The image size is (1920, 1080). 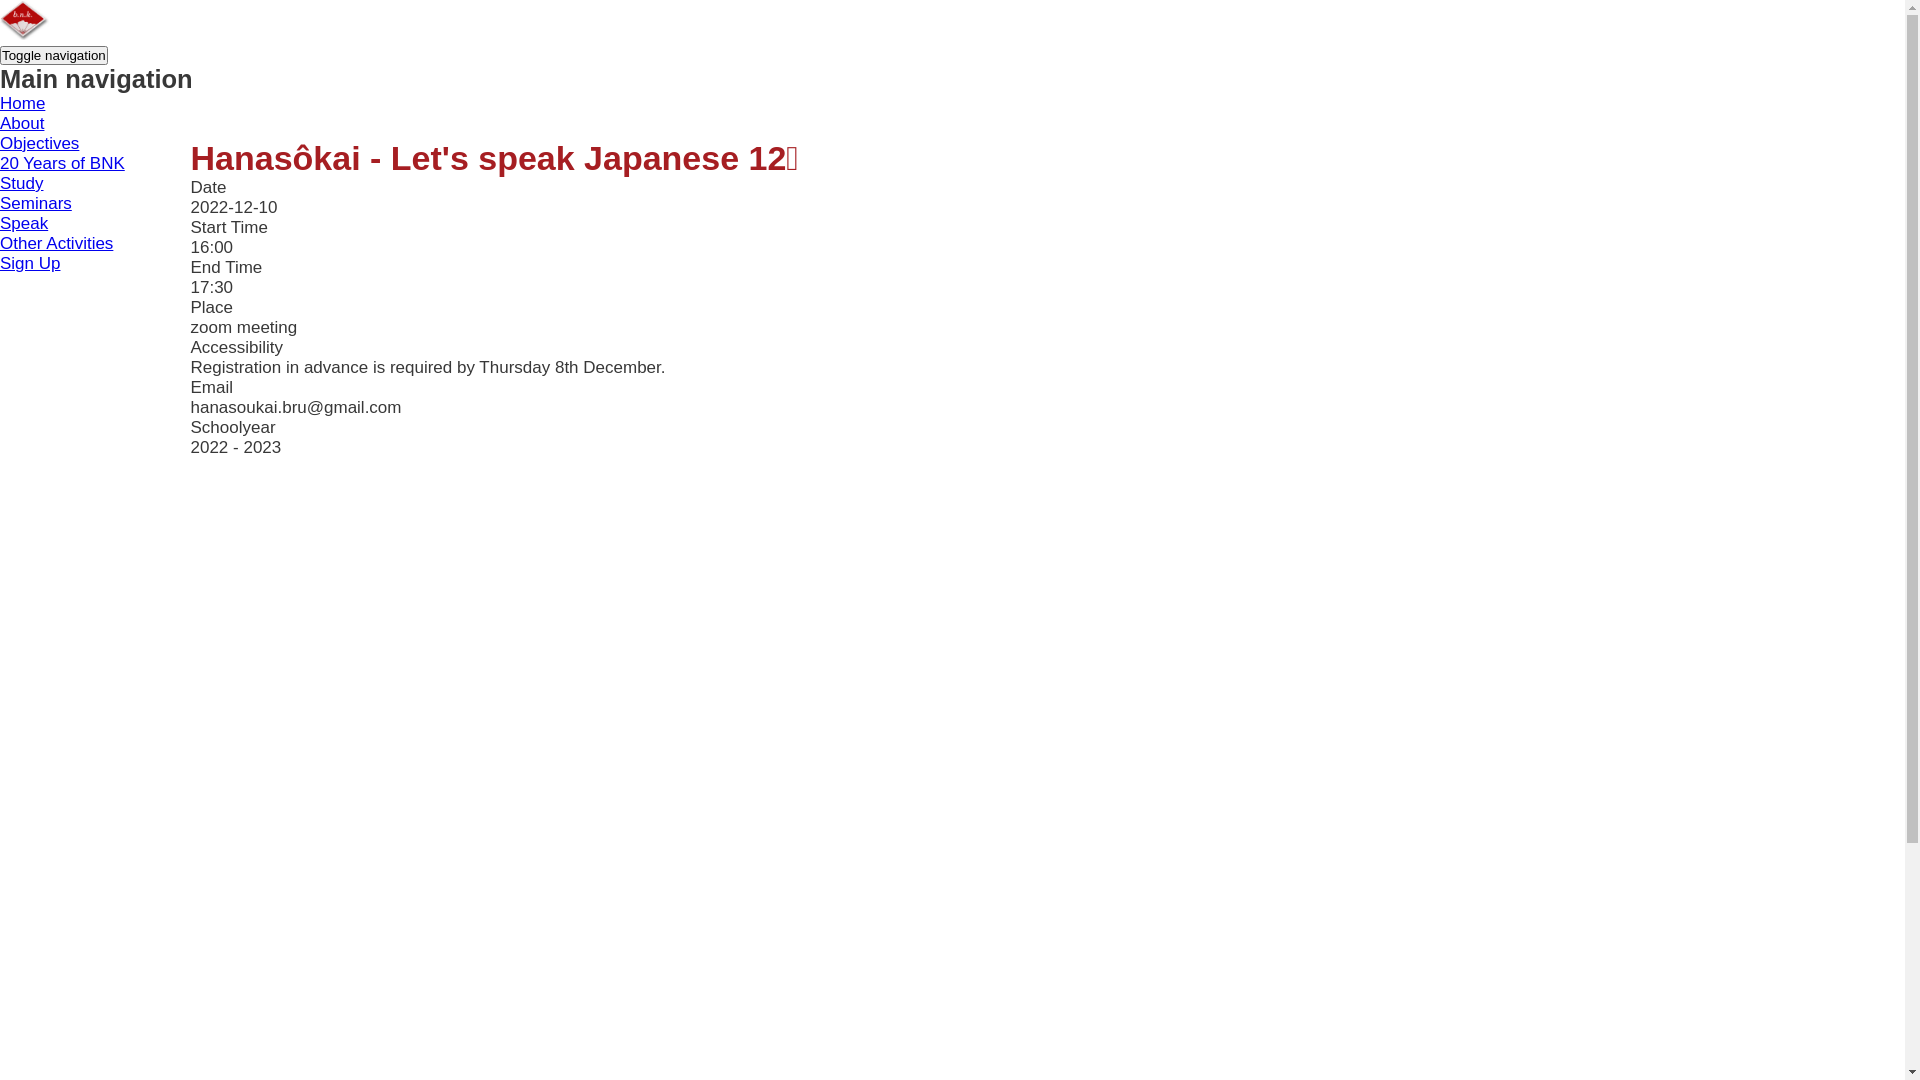 I want to click on Toggle navigation, so click(x=54, y=56).